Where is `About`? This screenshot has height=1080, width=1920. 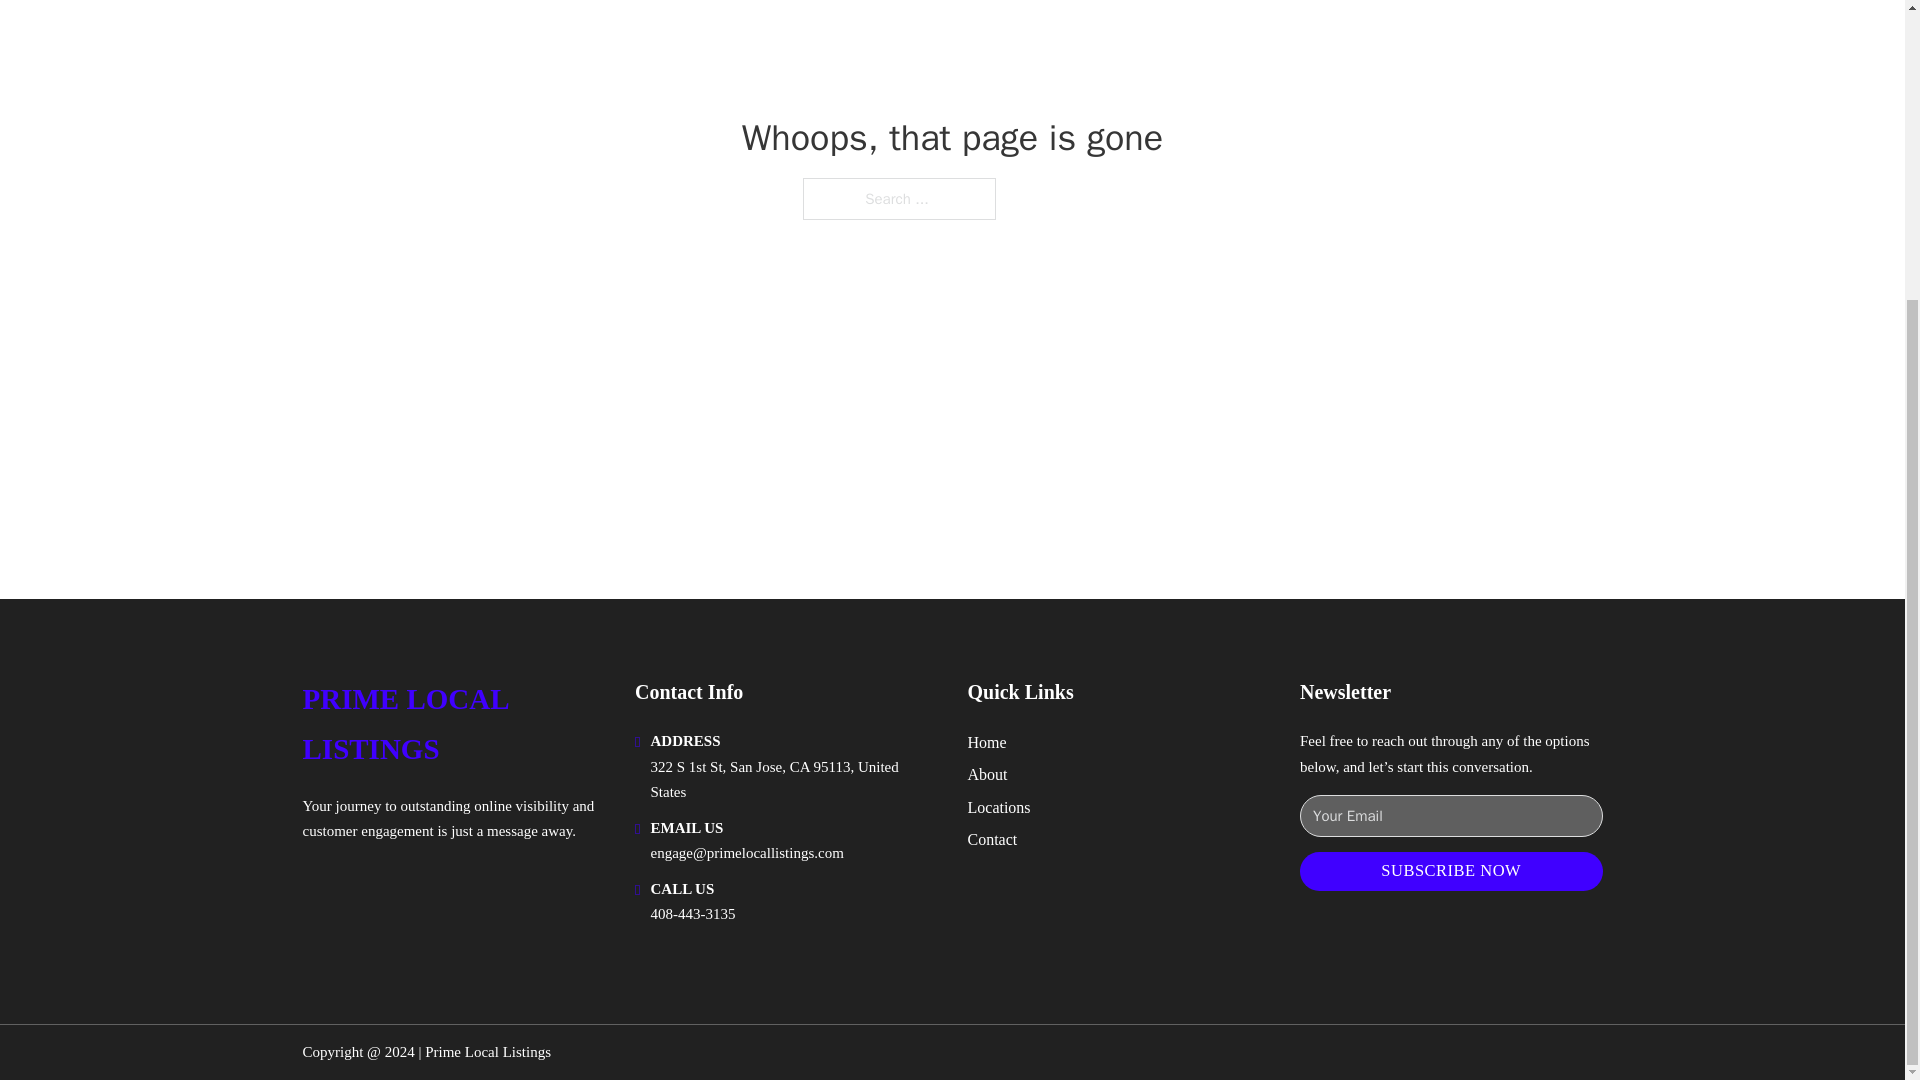
About is located at coordinates (988, 774).